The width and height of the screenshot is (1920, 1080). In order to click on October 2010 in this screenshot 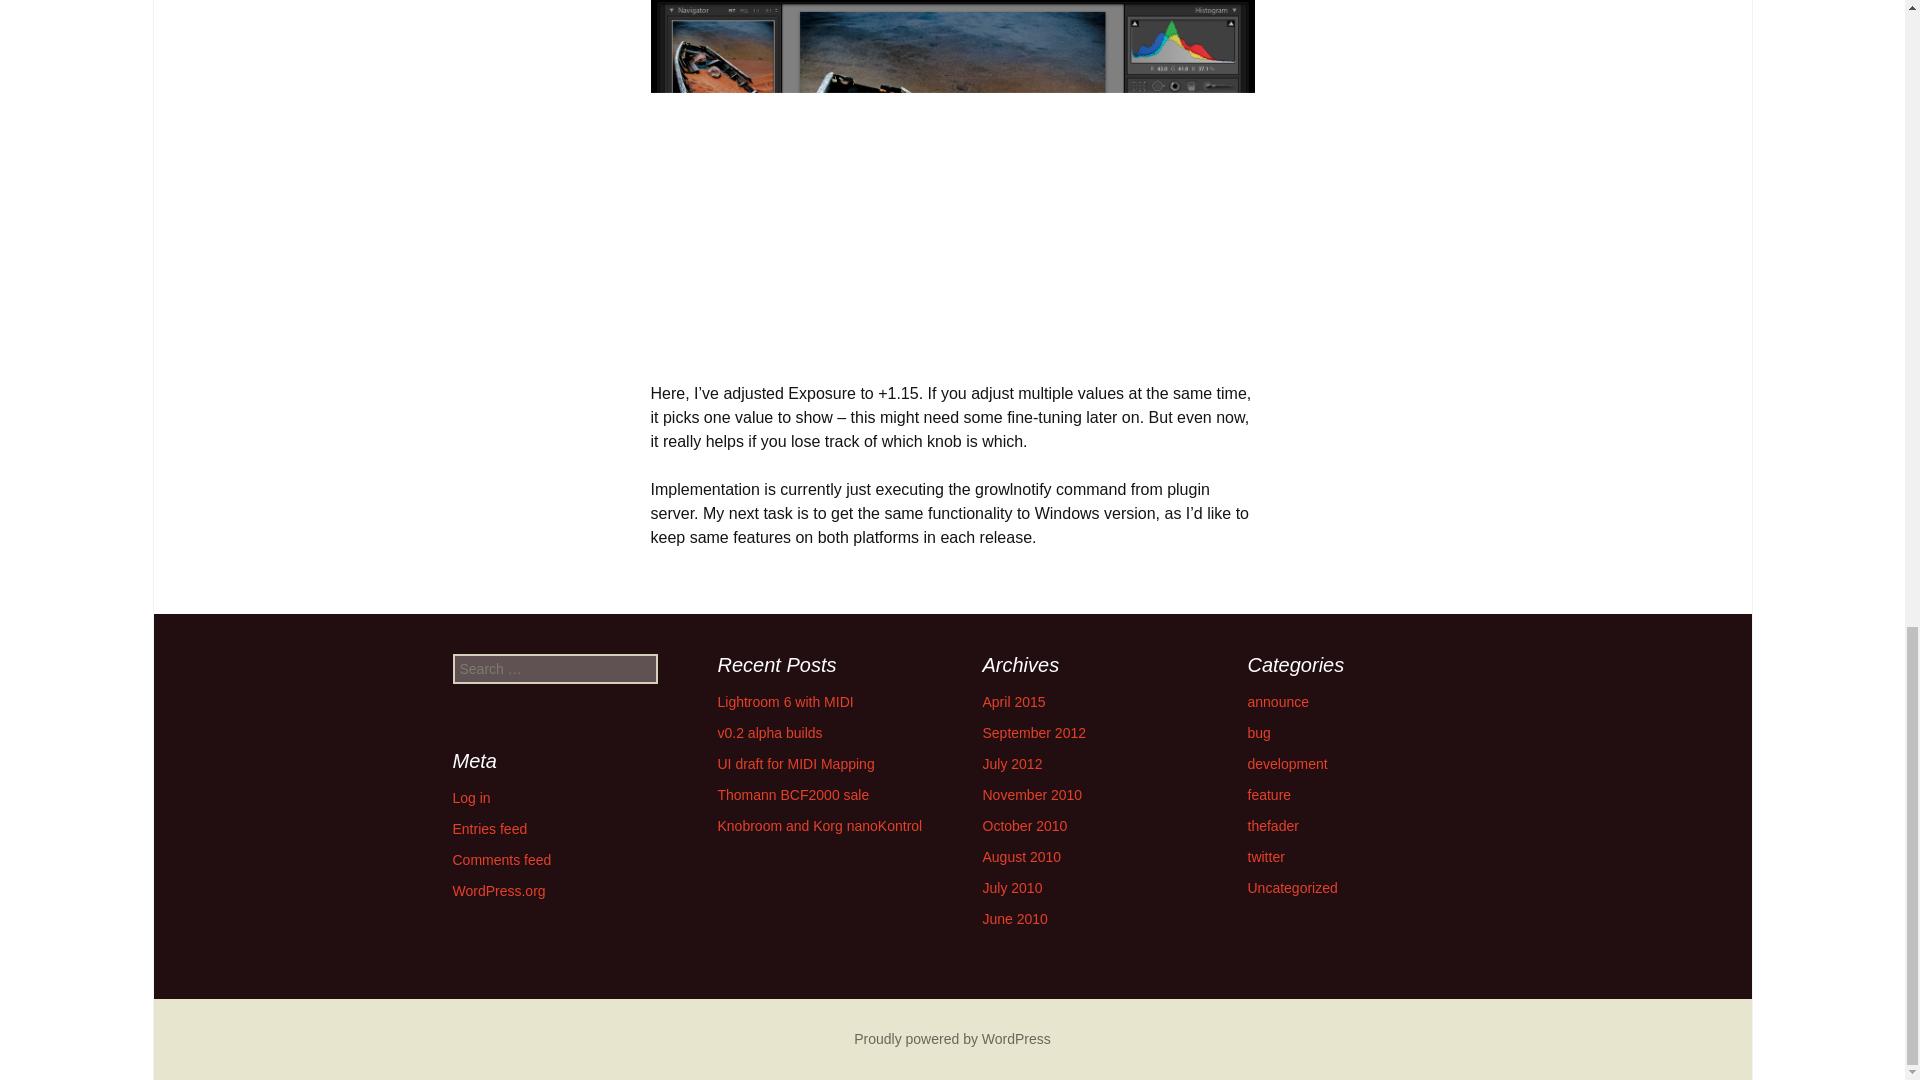, I will do `click(1024, 825)`.